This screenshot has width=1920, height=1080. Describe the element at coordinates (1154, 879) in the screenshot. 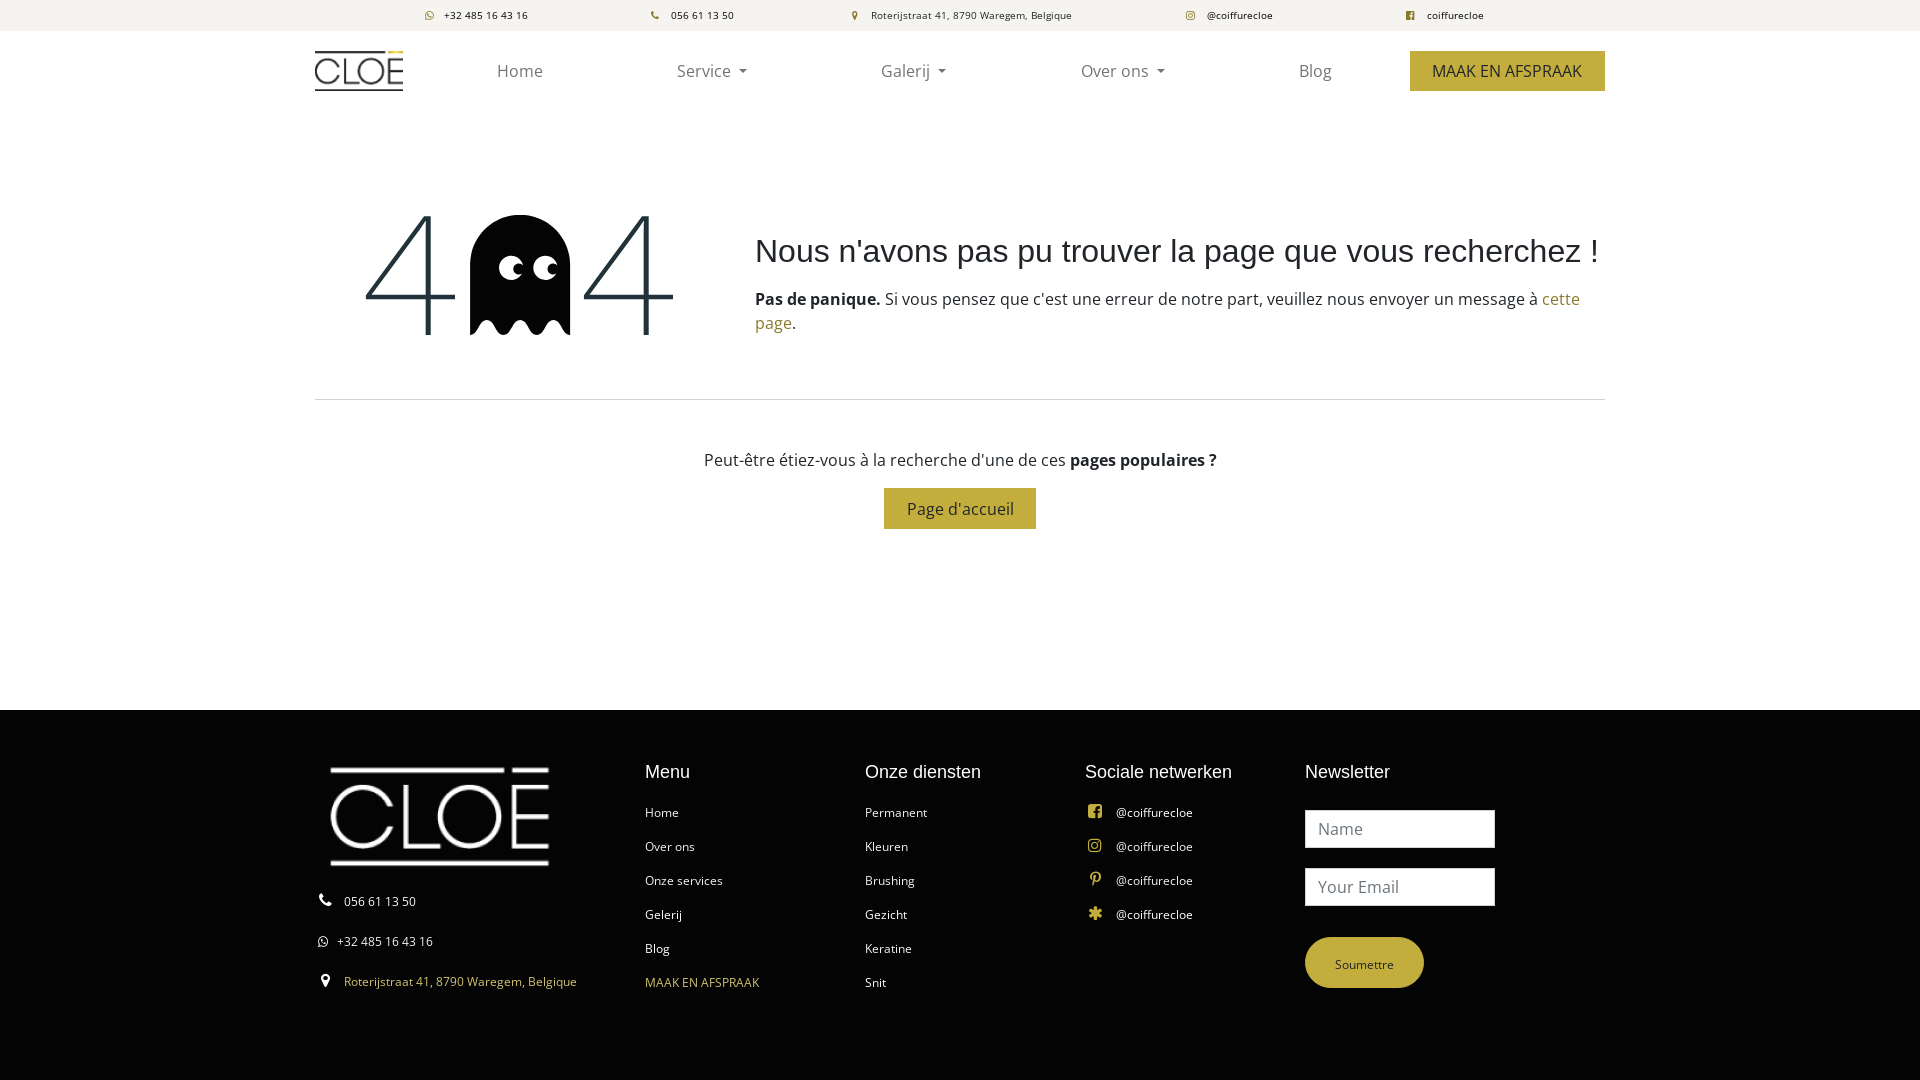

I see `@coiffurecloe` at that location.